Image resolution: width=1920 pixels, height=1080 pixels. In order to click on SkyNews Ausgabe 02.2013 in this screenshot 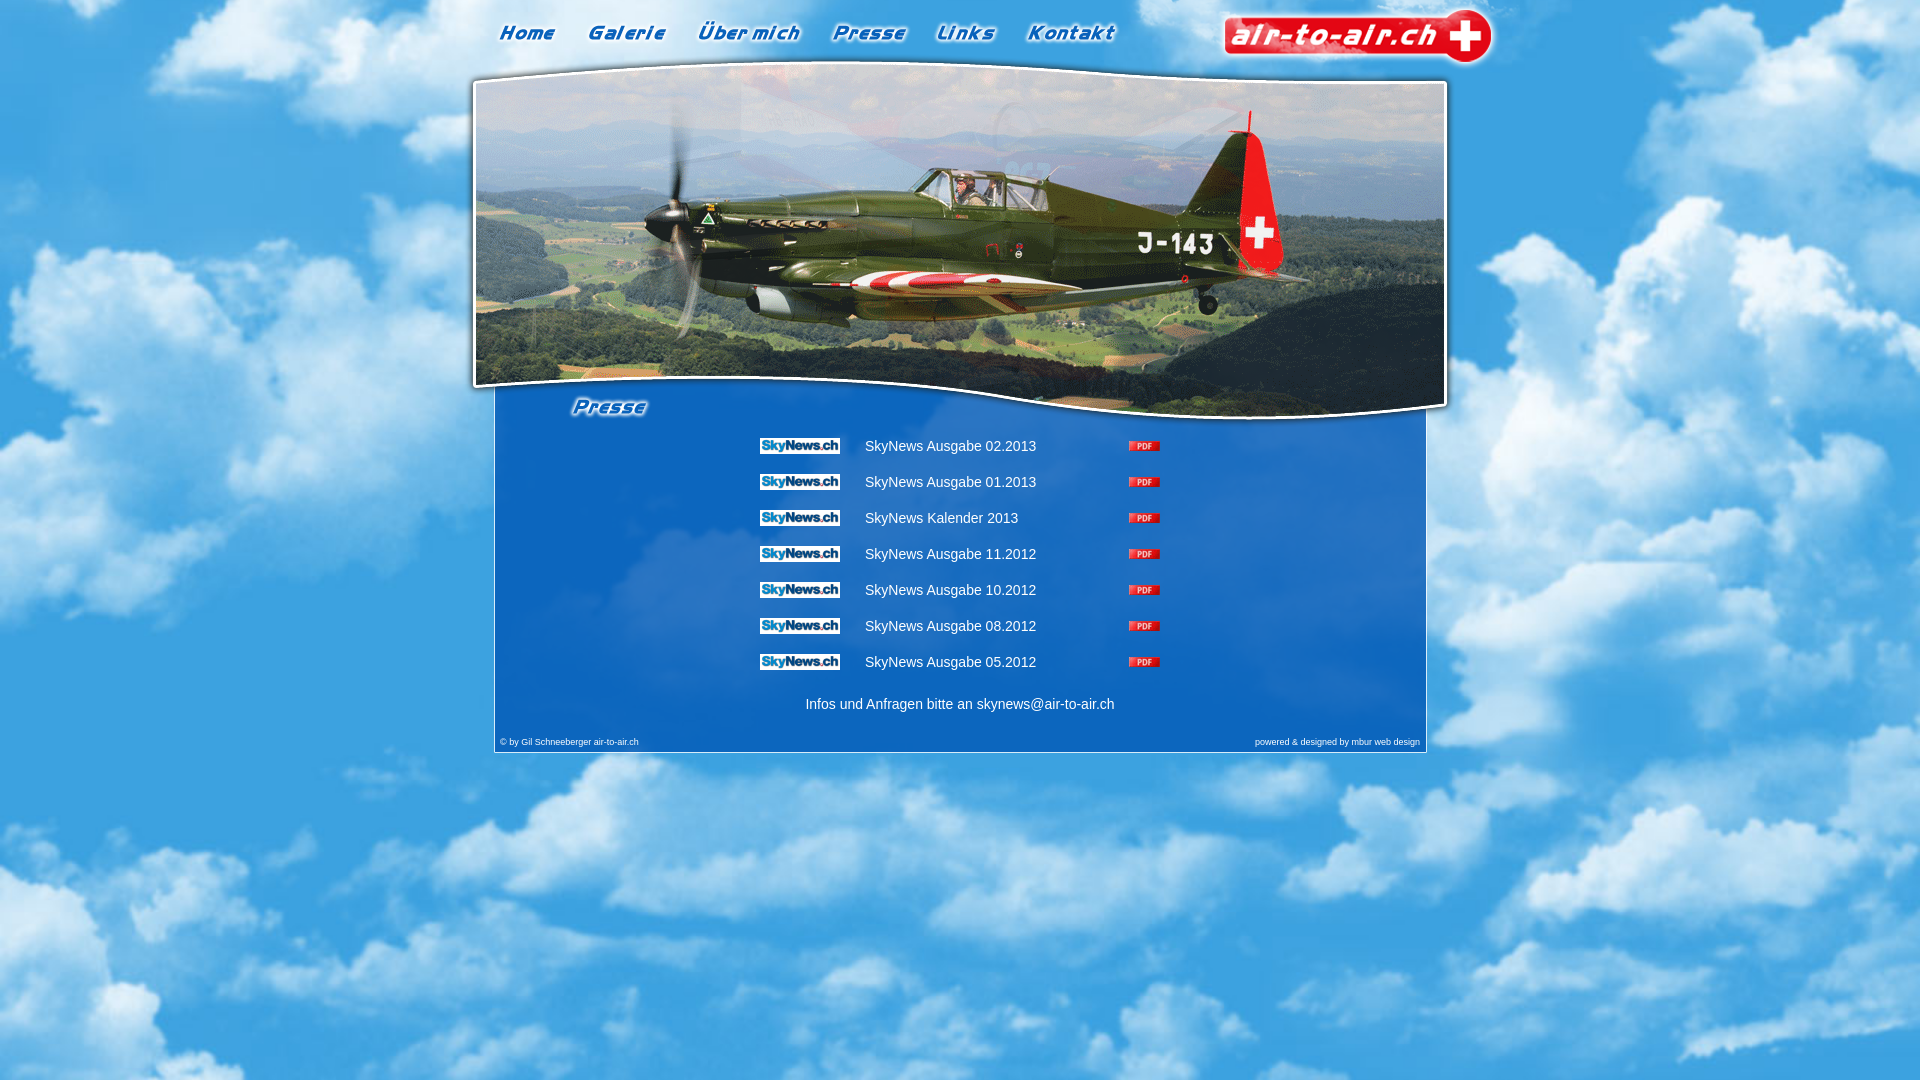, I will do `click(950, 446)`.